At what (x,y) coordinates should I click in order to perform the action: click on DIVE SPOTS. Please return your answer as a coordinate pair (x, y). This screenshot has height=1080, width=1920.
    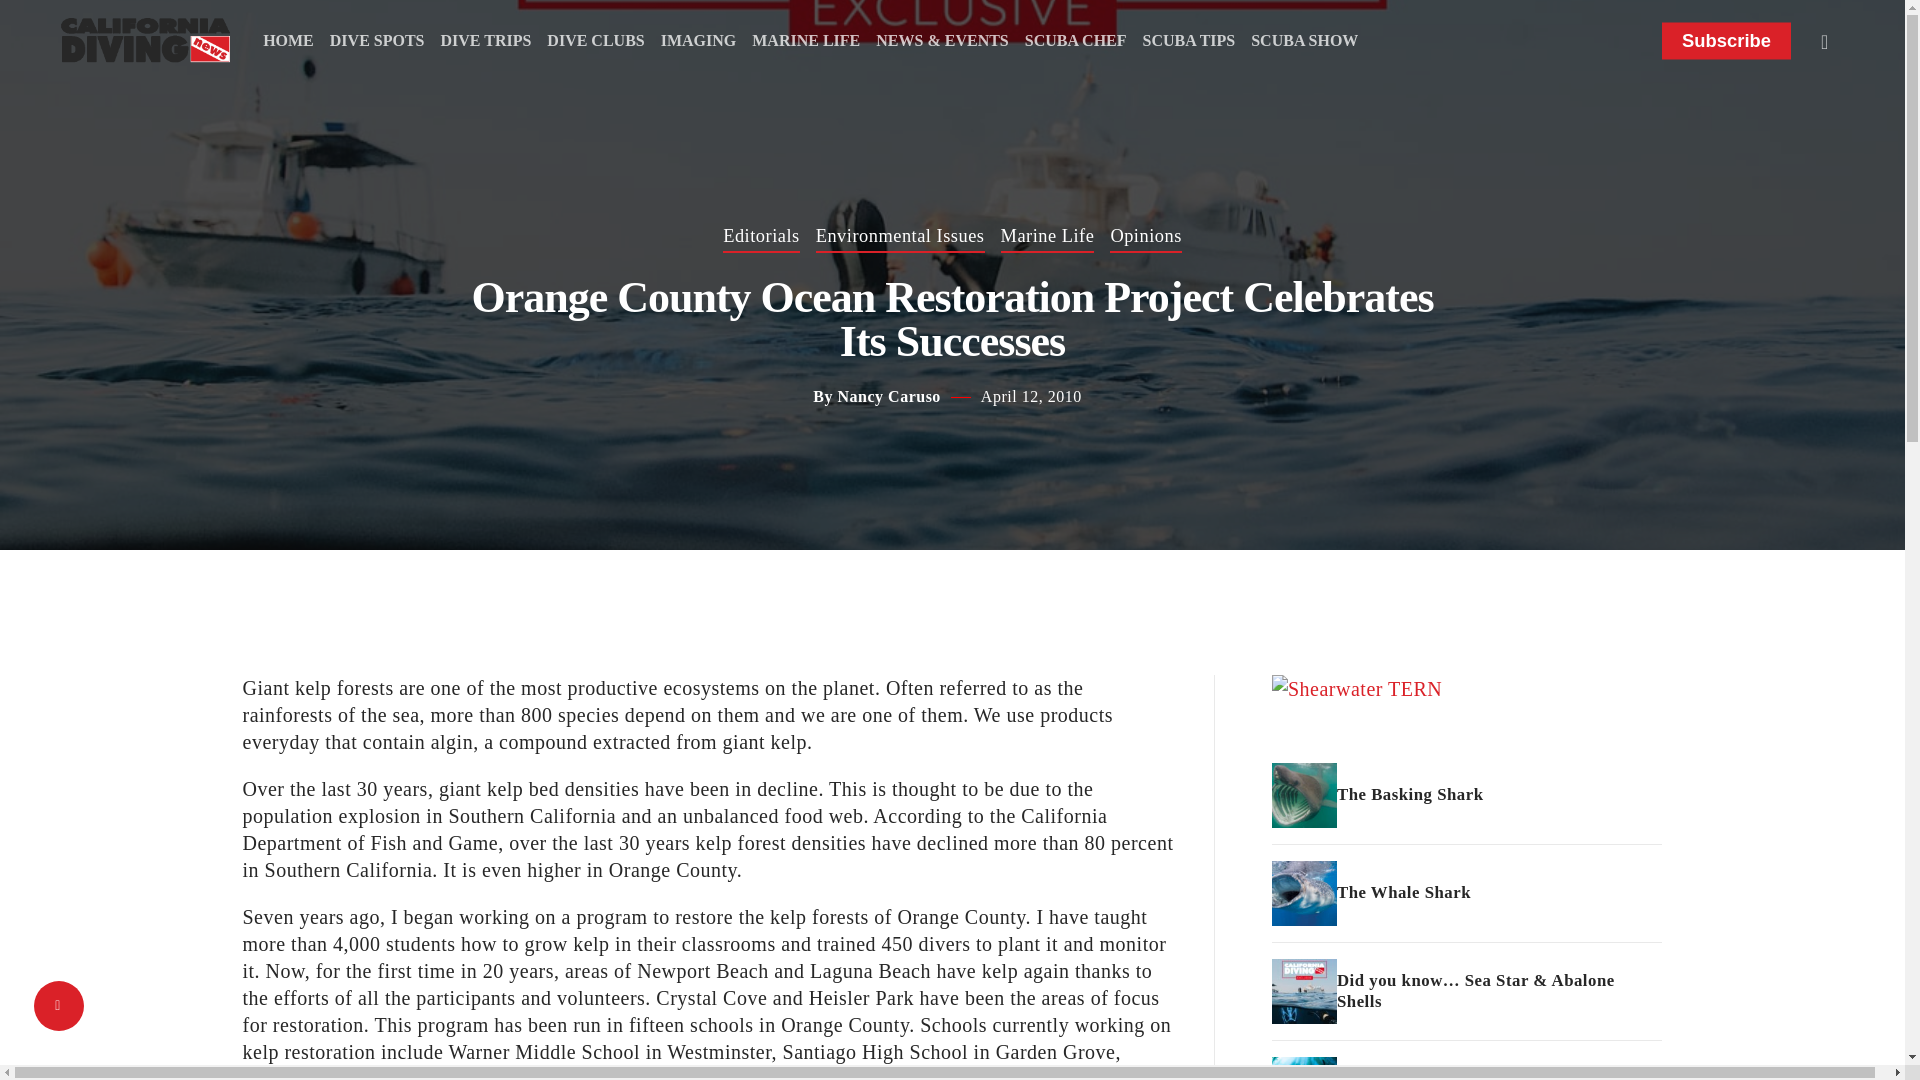
    Looking at the image, I should click on (377, 40).